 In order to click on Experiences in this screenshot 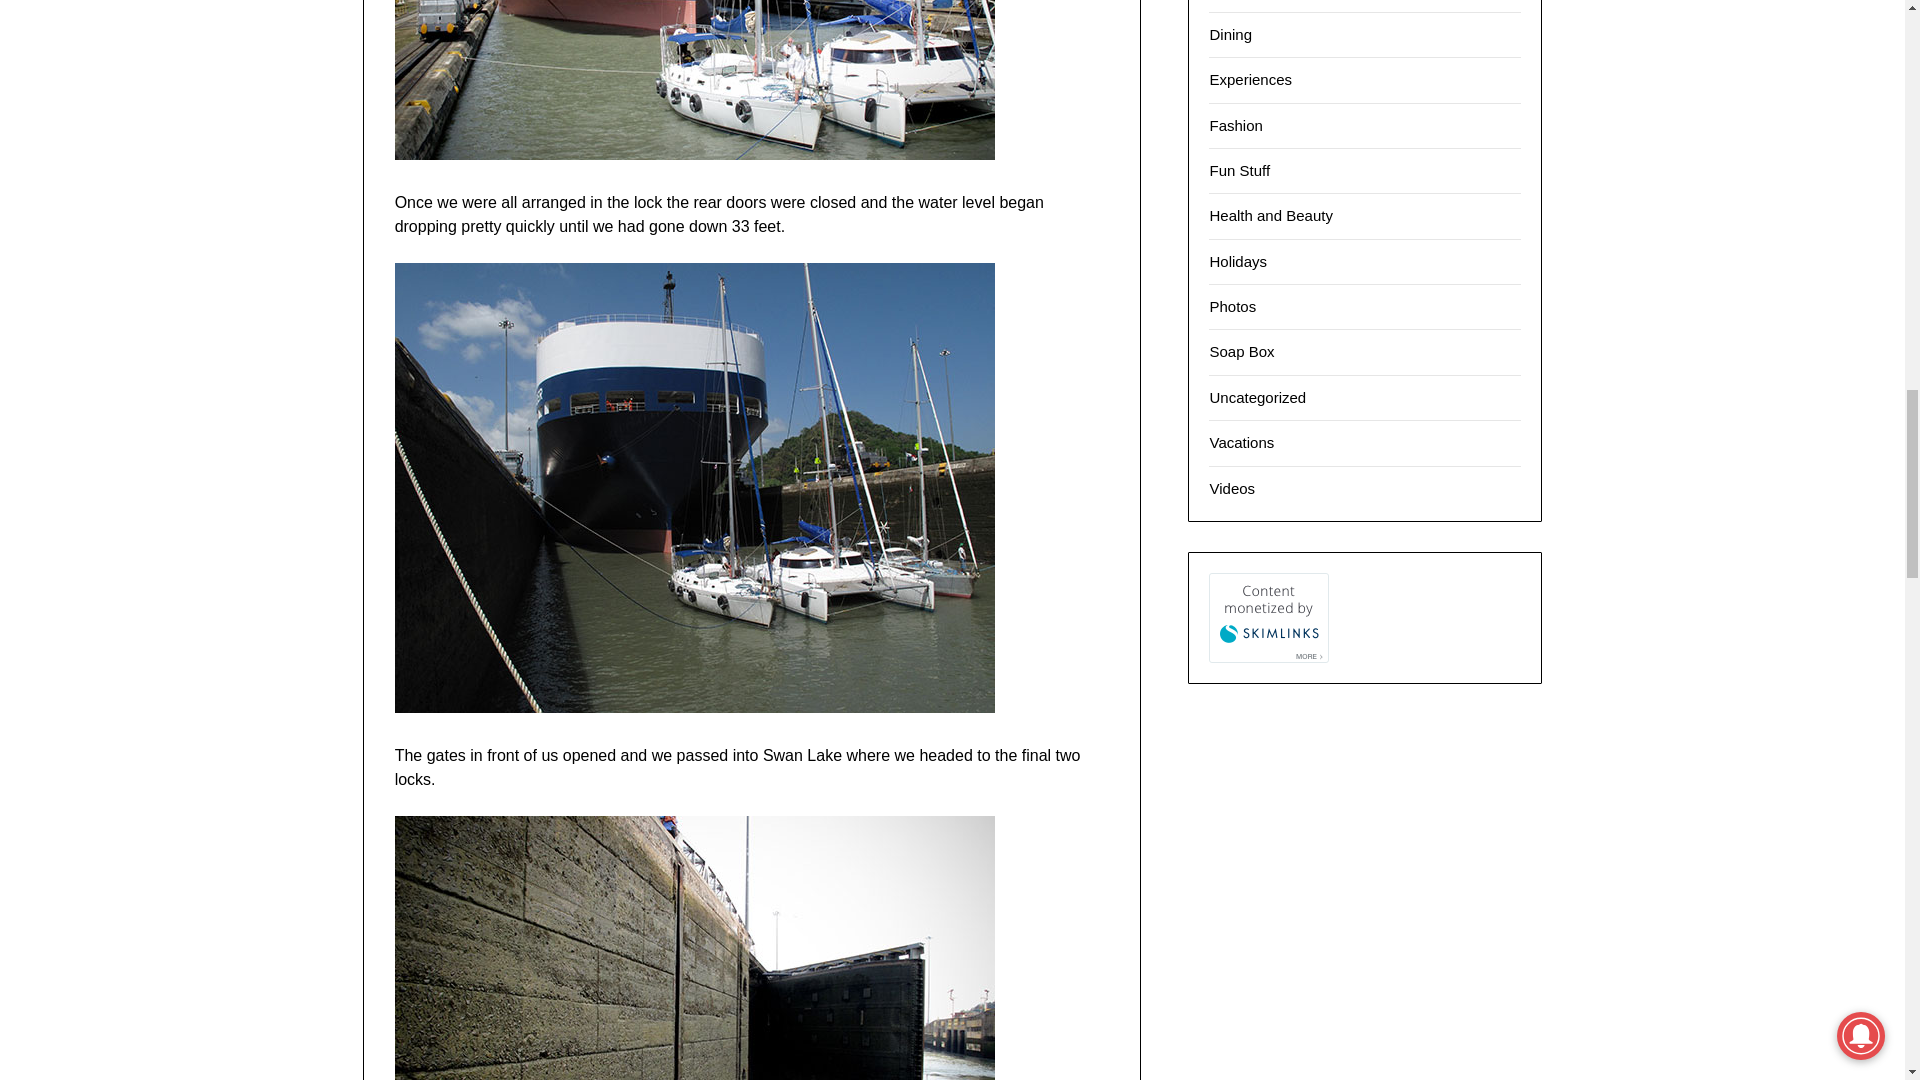, I will do `click(1250, 79)`.